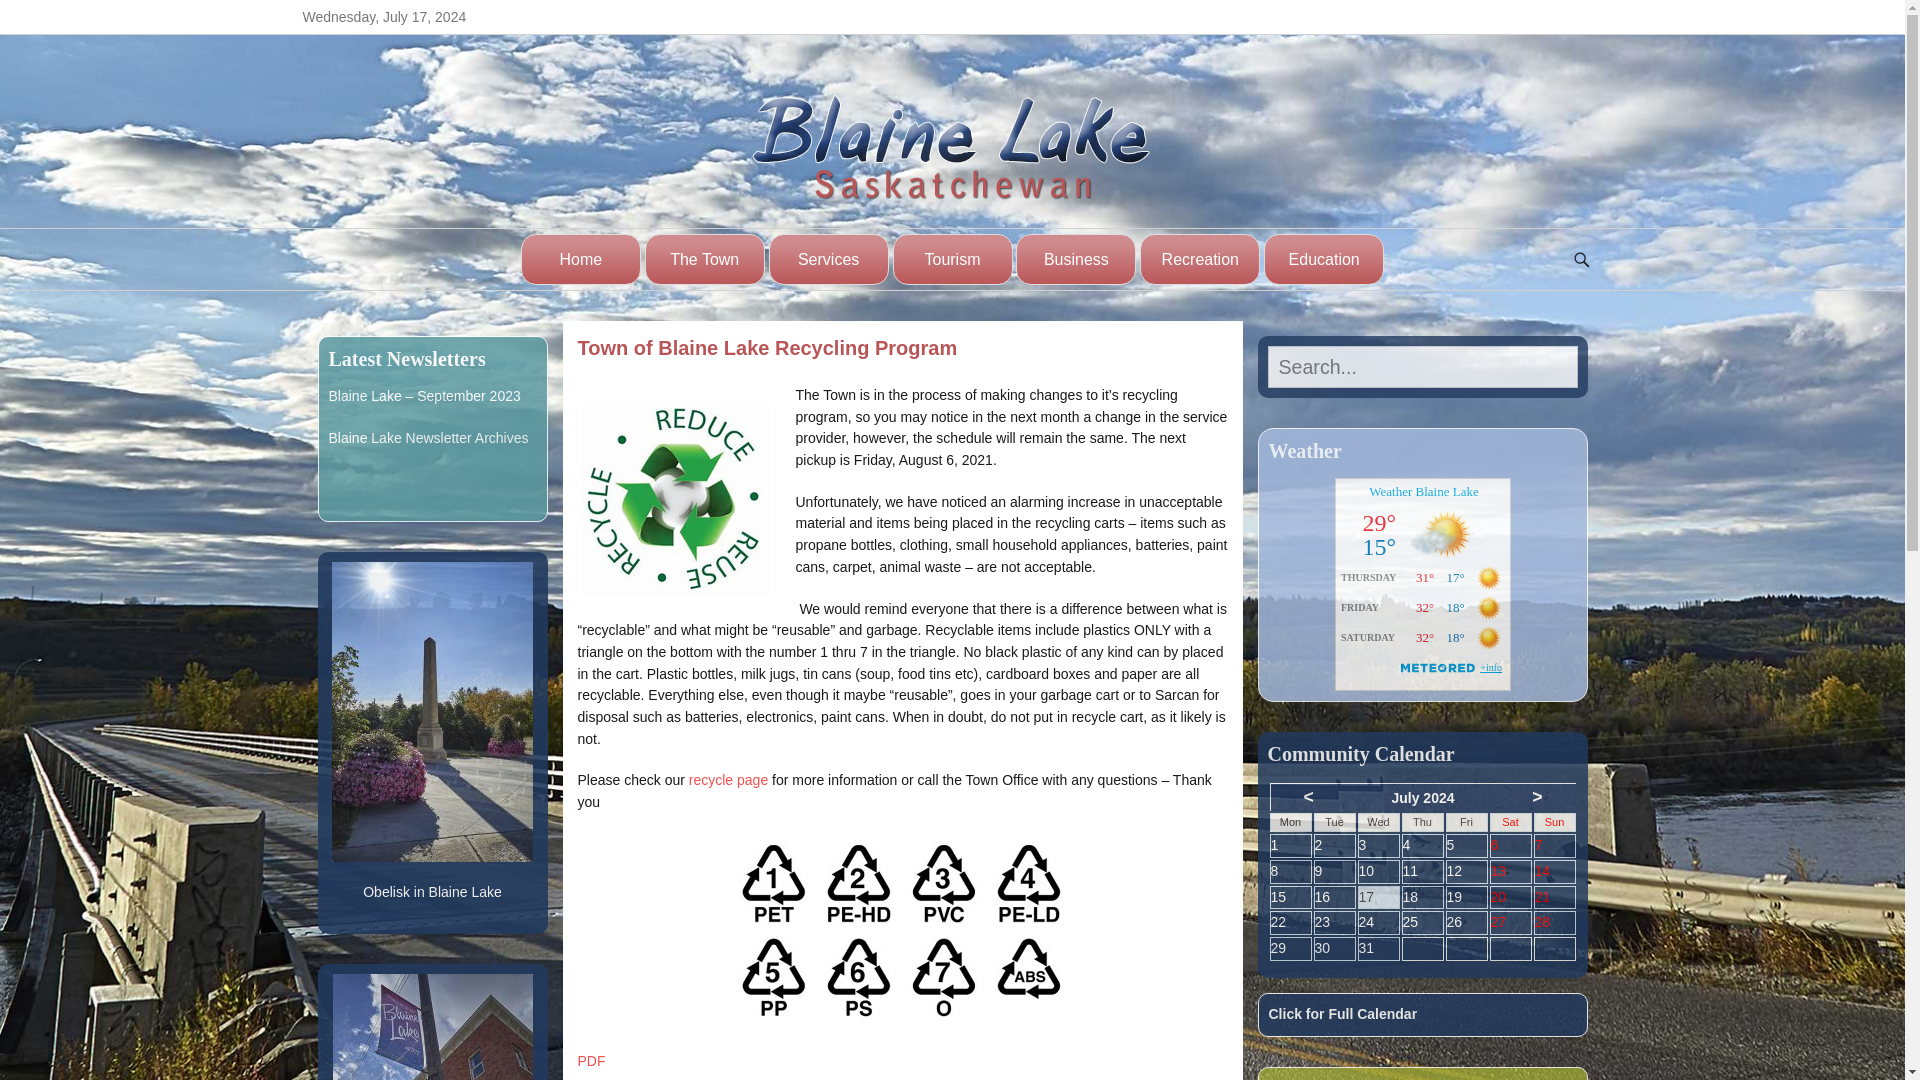 This screenshot has width=1920, height=1080. What do you see at coordinates (1536, 796) in the screenshot?
I see `Next month` at bounding box center [1536, 796].